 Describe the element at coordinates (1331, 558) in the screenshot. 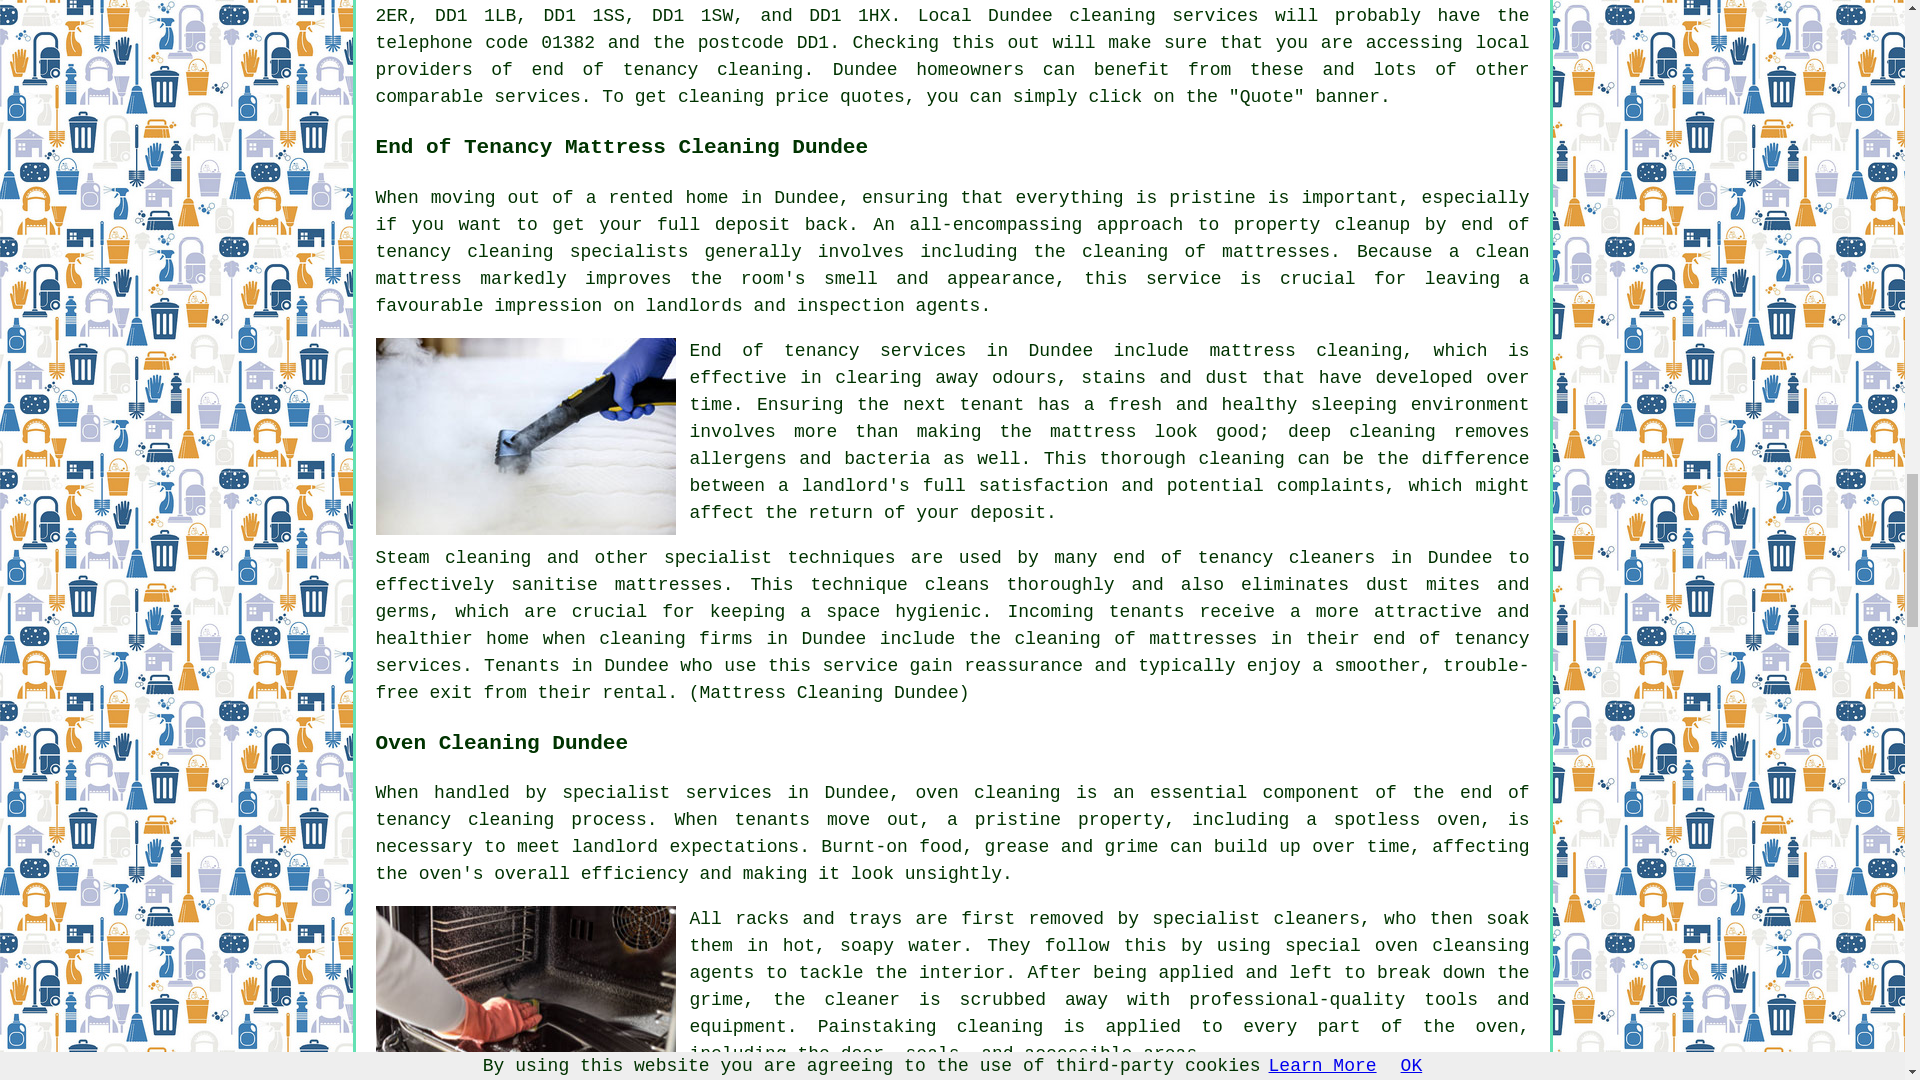

I see `cleaners` at that location.